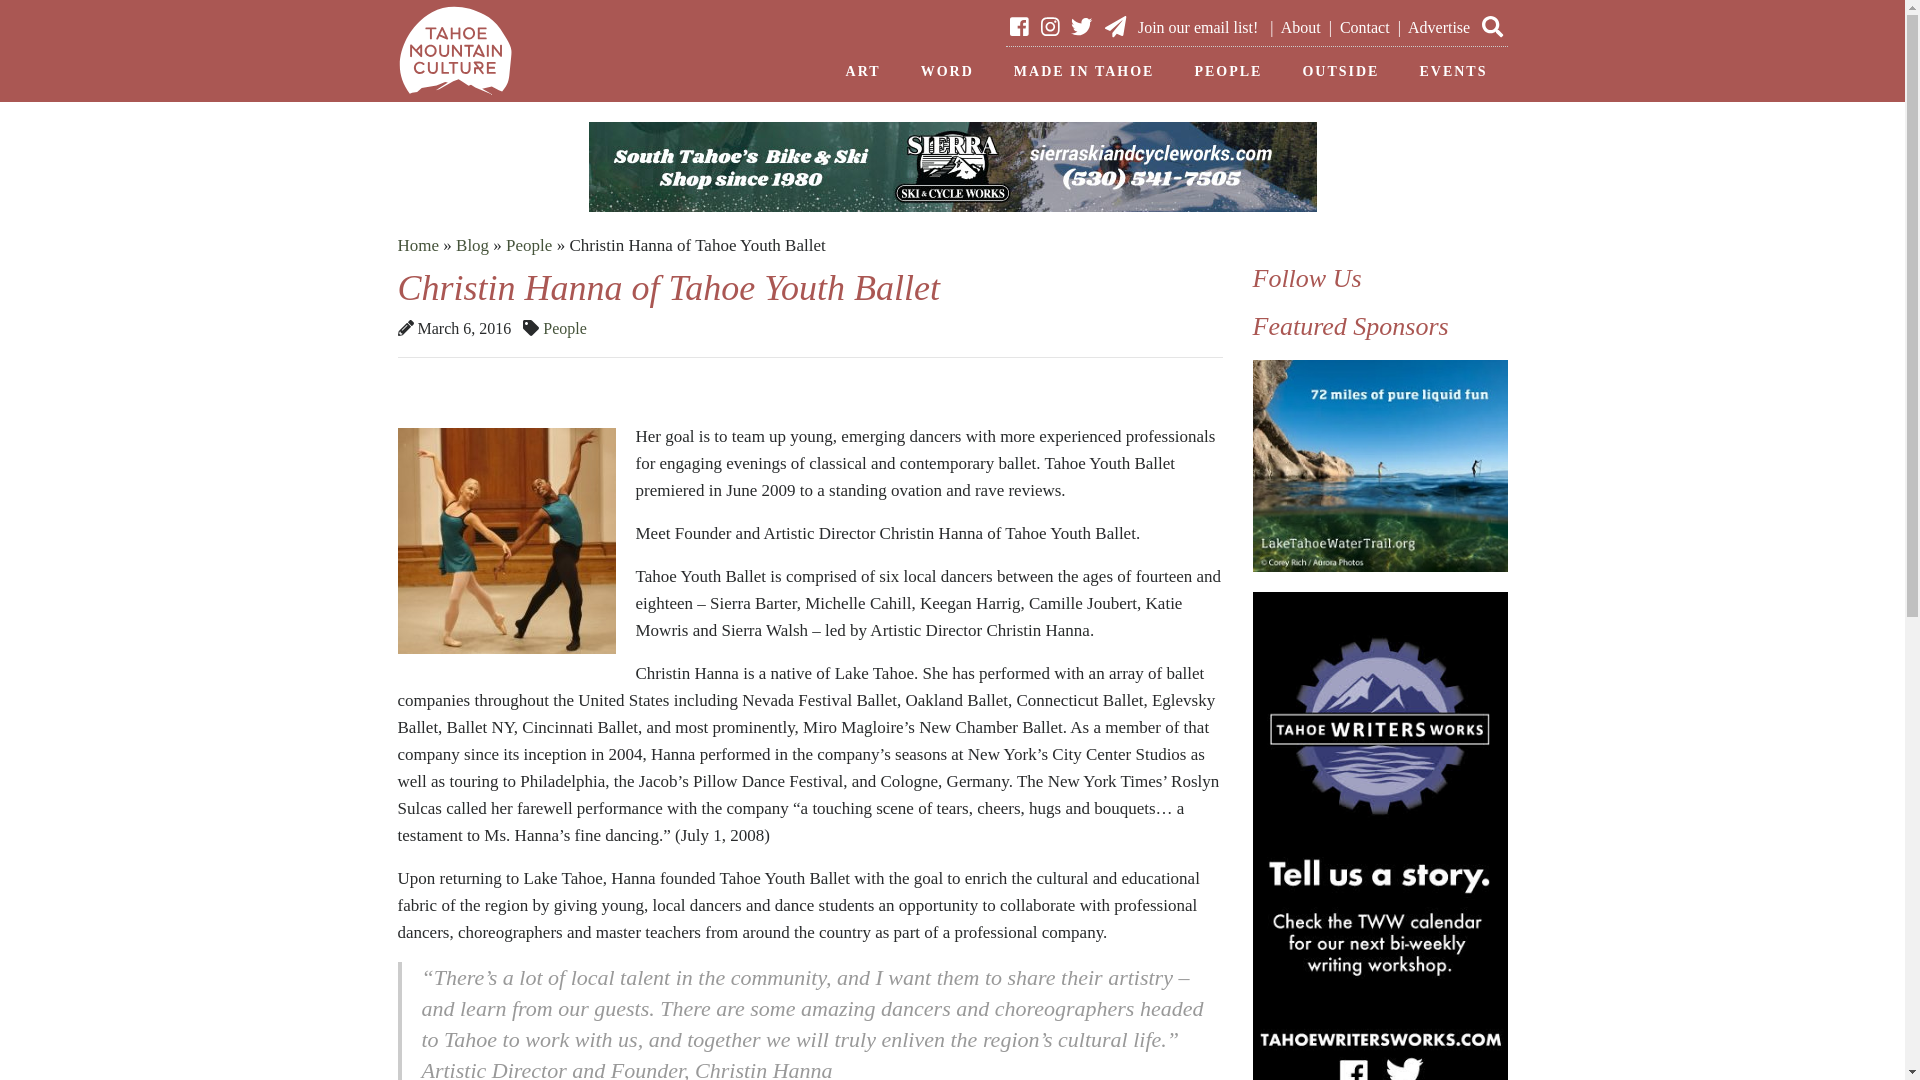  I want to click on   Join our email list!, so click(1182, 27).